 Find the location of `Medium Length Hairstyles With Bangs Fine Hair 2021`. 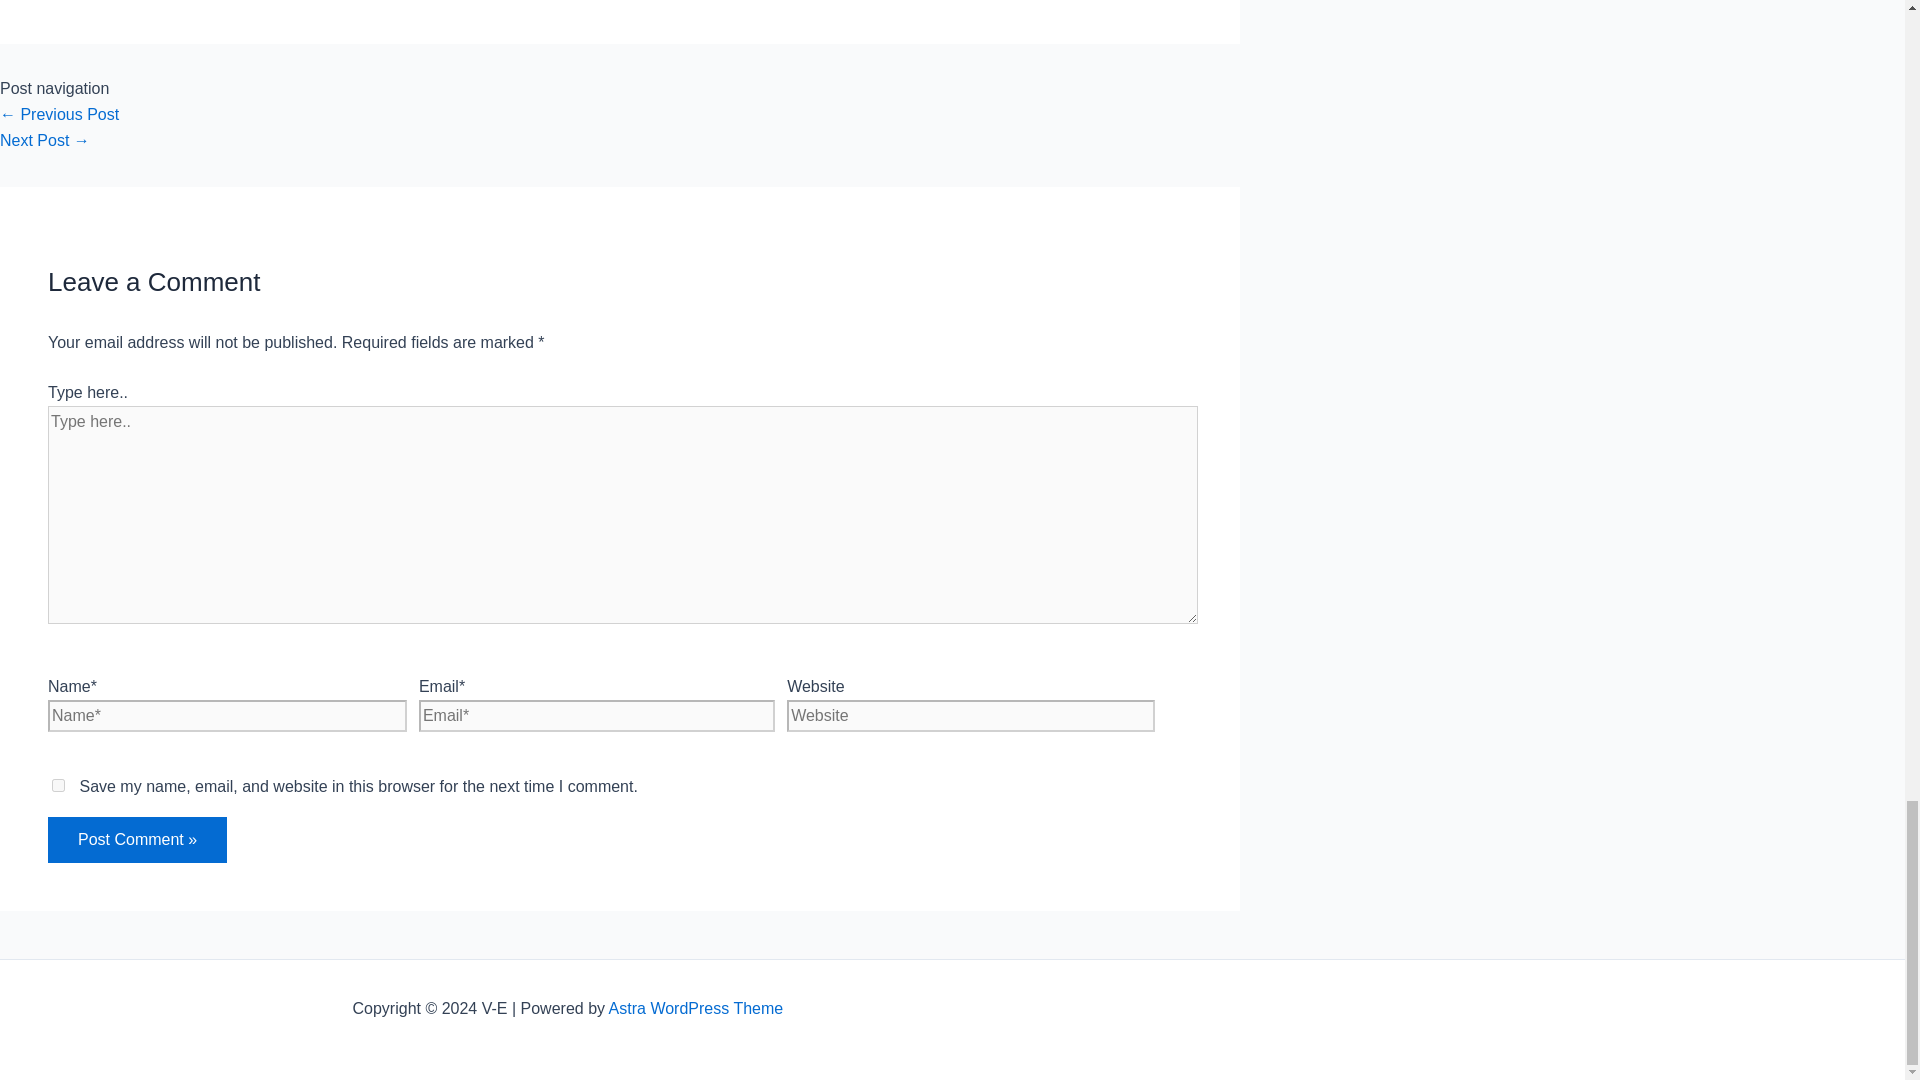

Medium Length Hairstyles With Bangs Fine Hair 2021 is located at coordinates (60, 114).